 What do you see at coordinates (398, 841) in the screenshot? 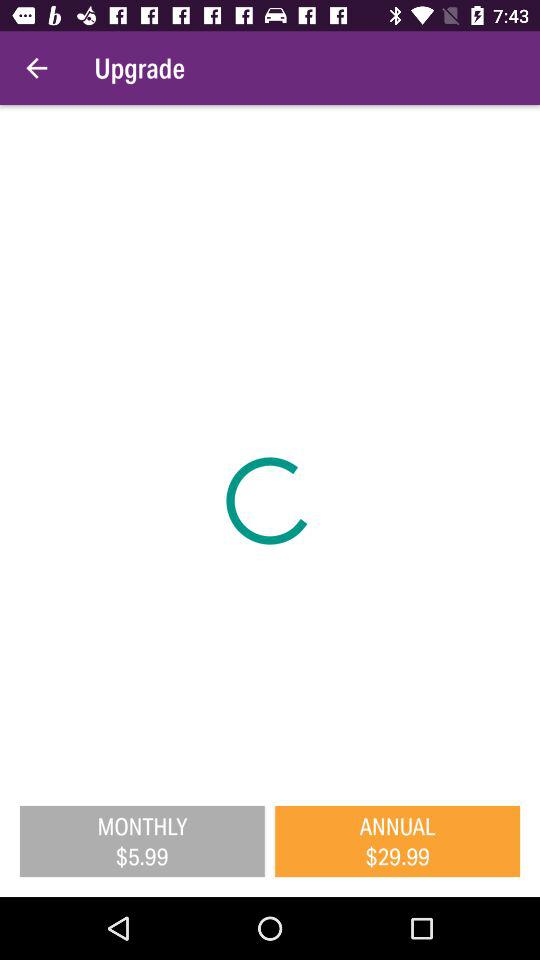
I see `swipe until annual
$29.99` at bounding box center [398, 841].